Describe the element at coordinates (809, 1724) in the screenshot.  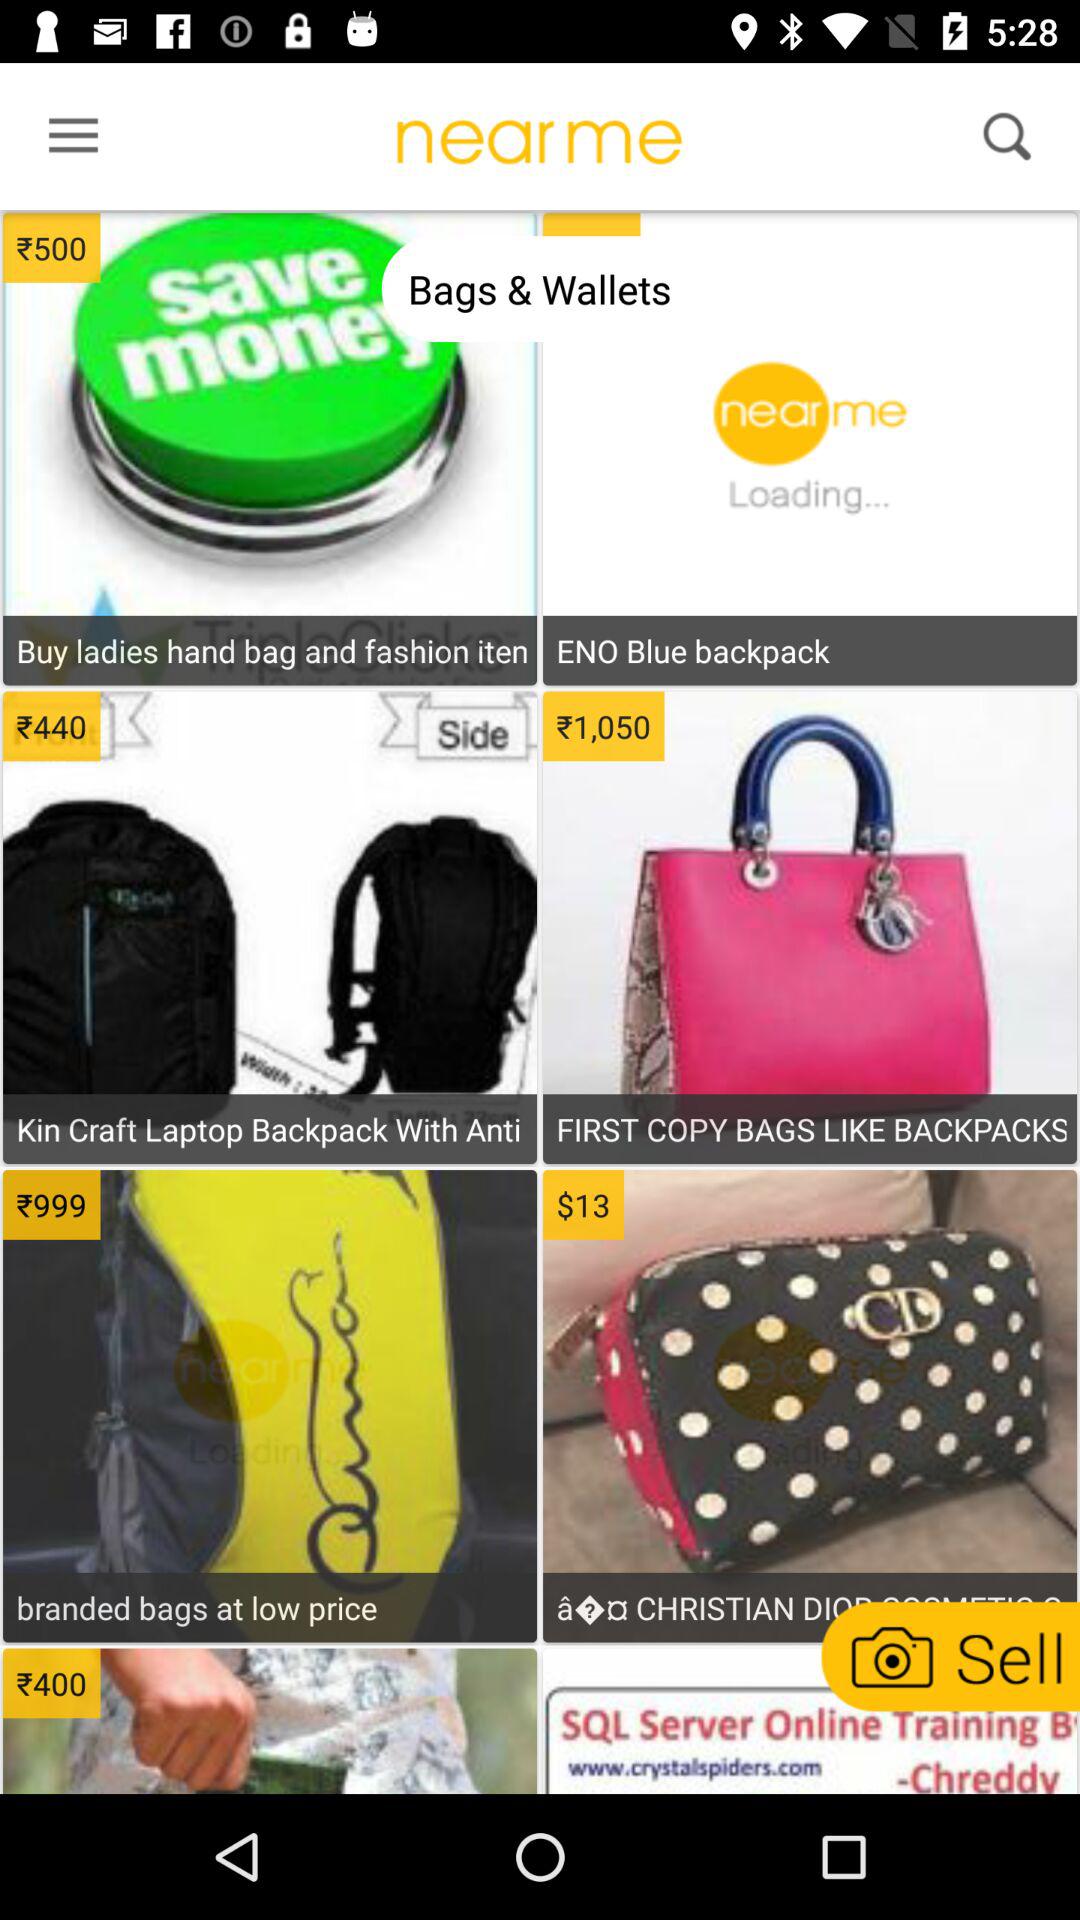
I see `go to advertisements website` at that location.